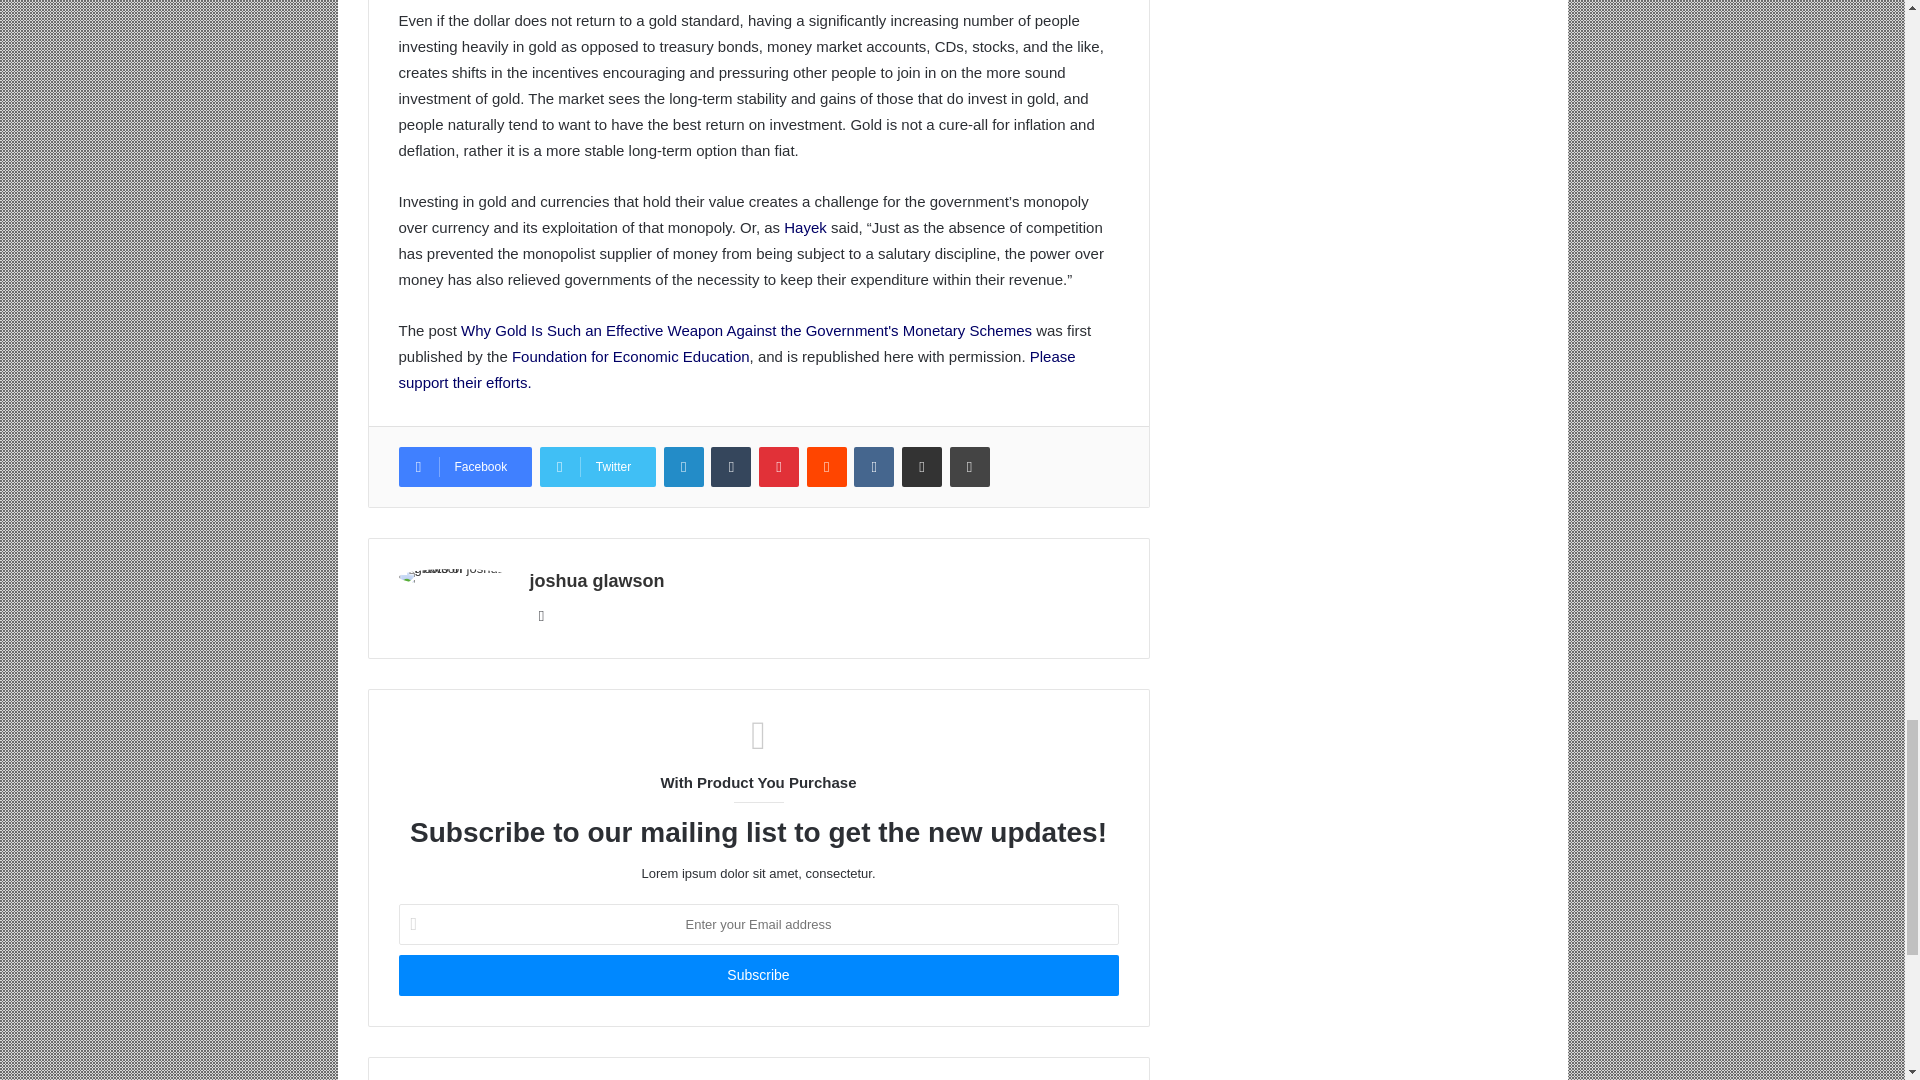  I want to click on Facebook, so click(464, 467).